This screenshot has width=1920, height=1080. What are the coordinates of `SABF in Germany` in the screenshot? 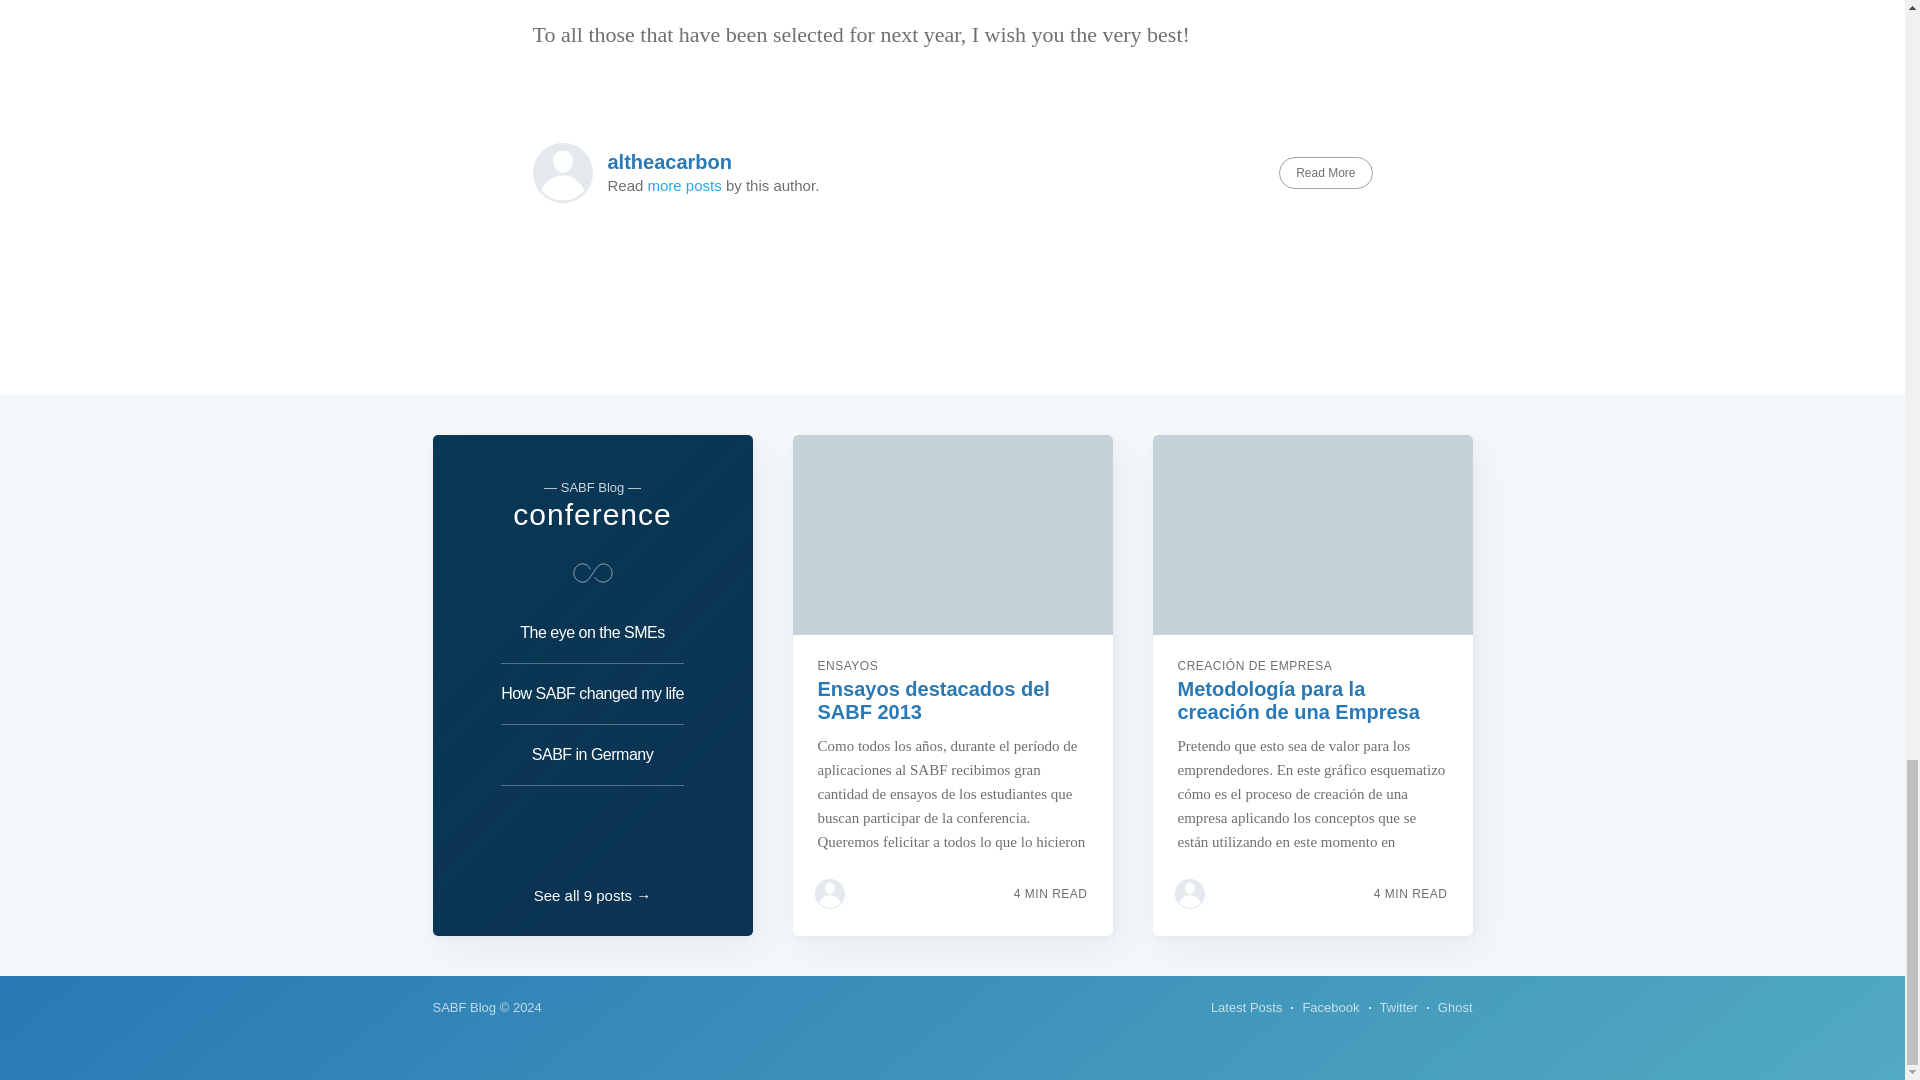 It's located at (592, 755).